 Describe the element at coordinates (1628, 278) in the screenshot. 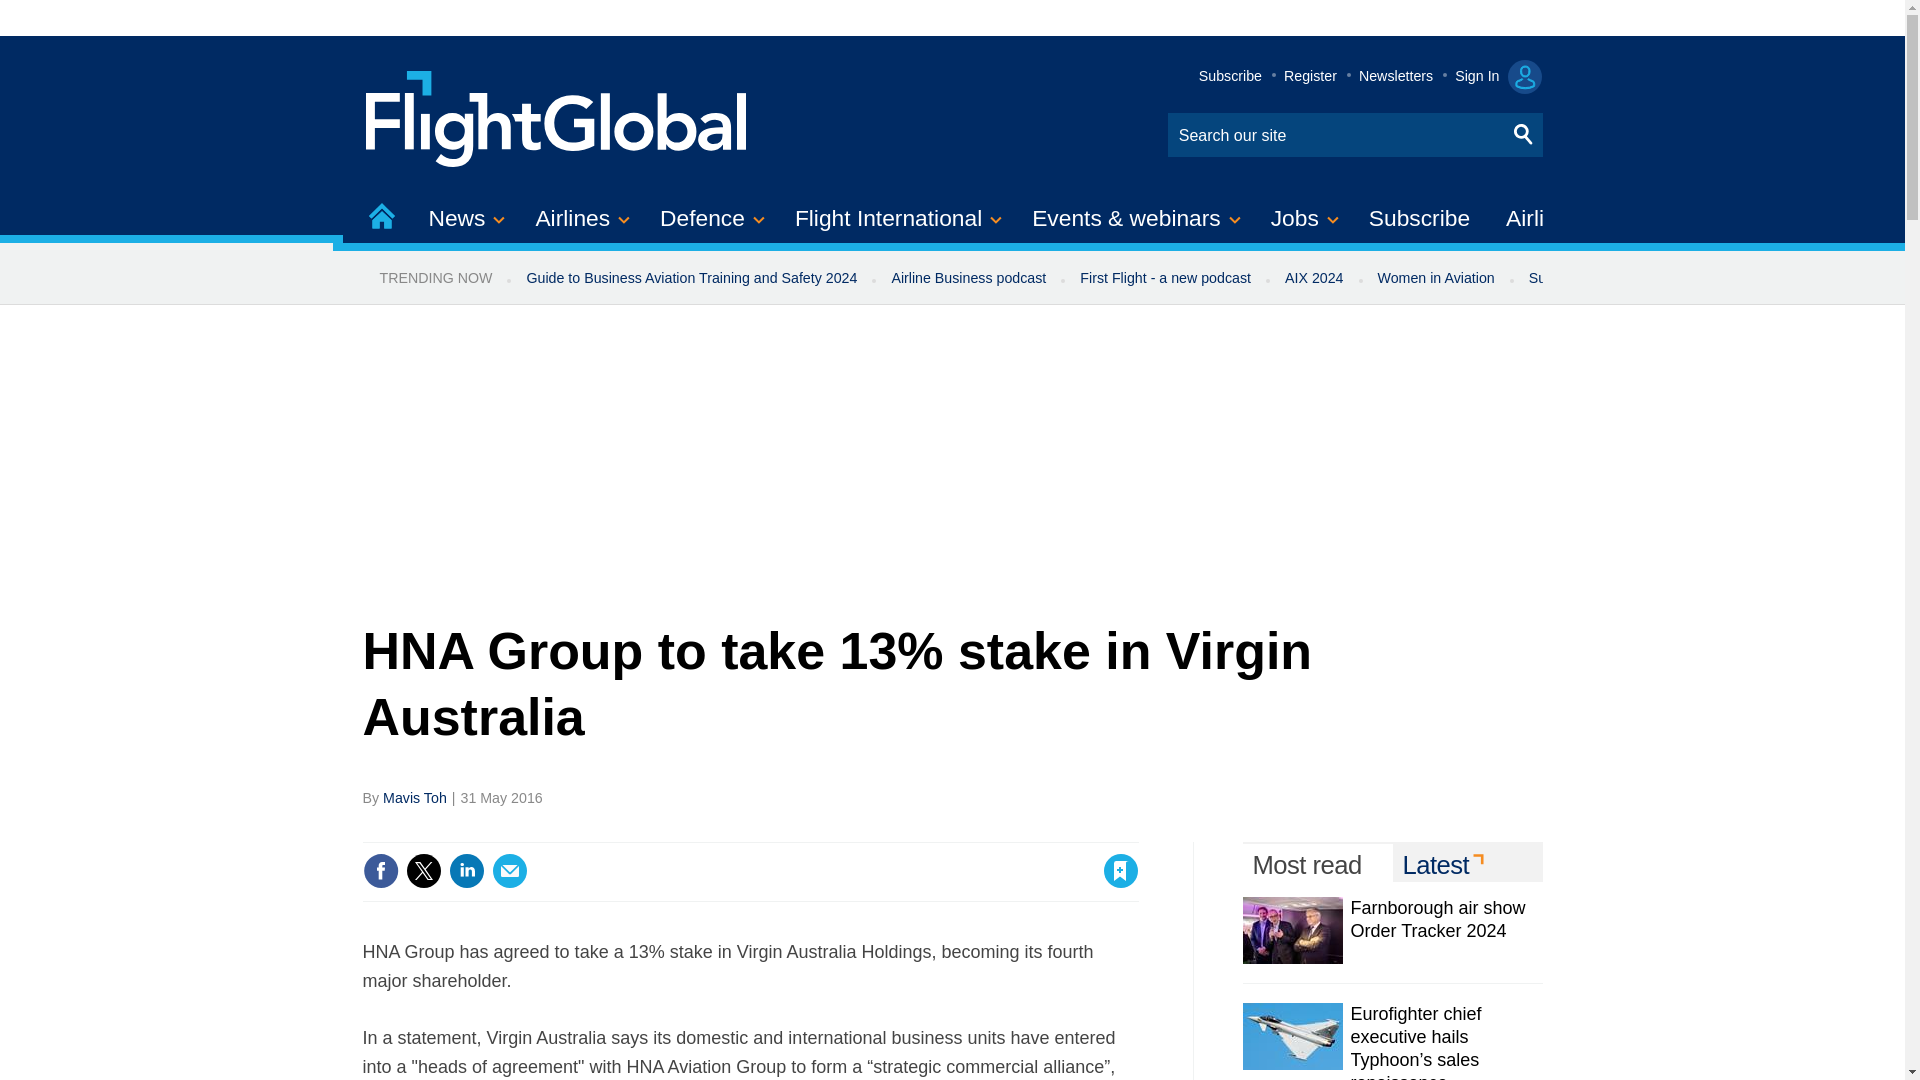

I see `Sustainable Aviation newsletter` at that location.